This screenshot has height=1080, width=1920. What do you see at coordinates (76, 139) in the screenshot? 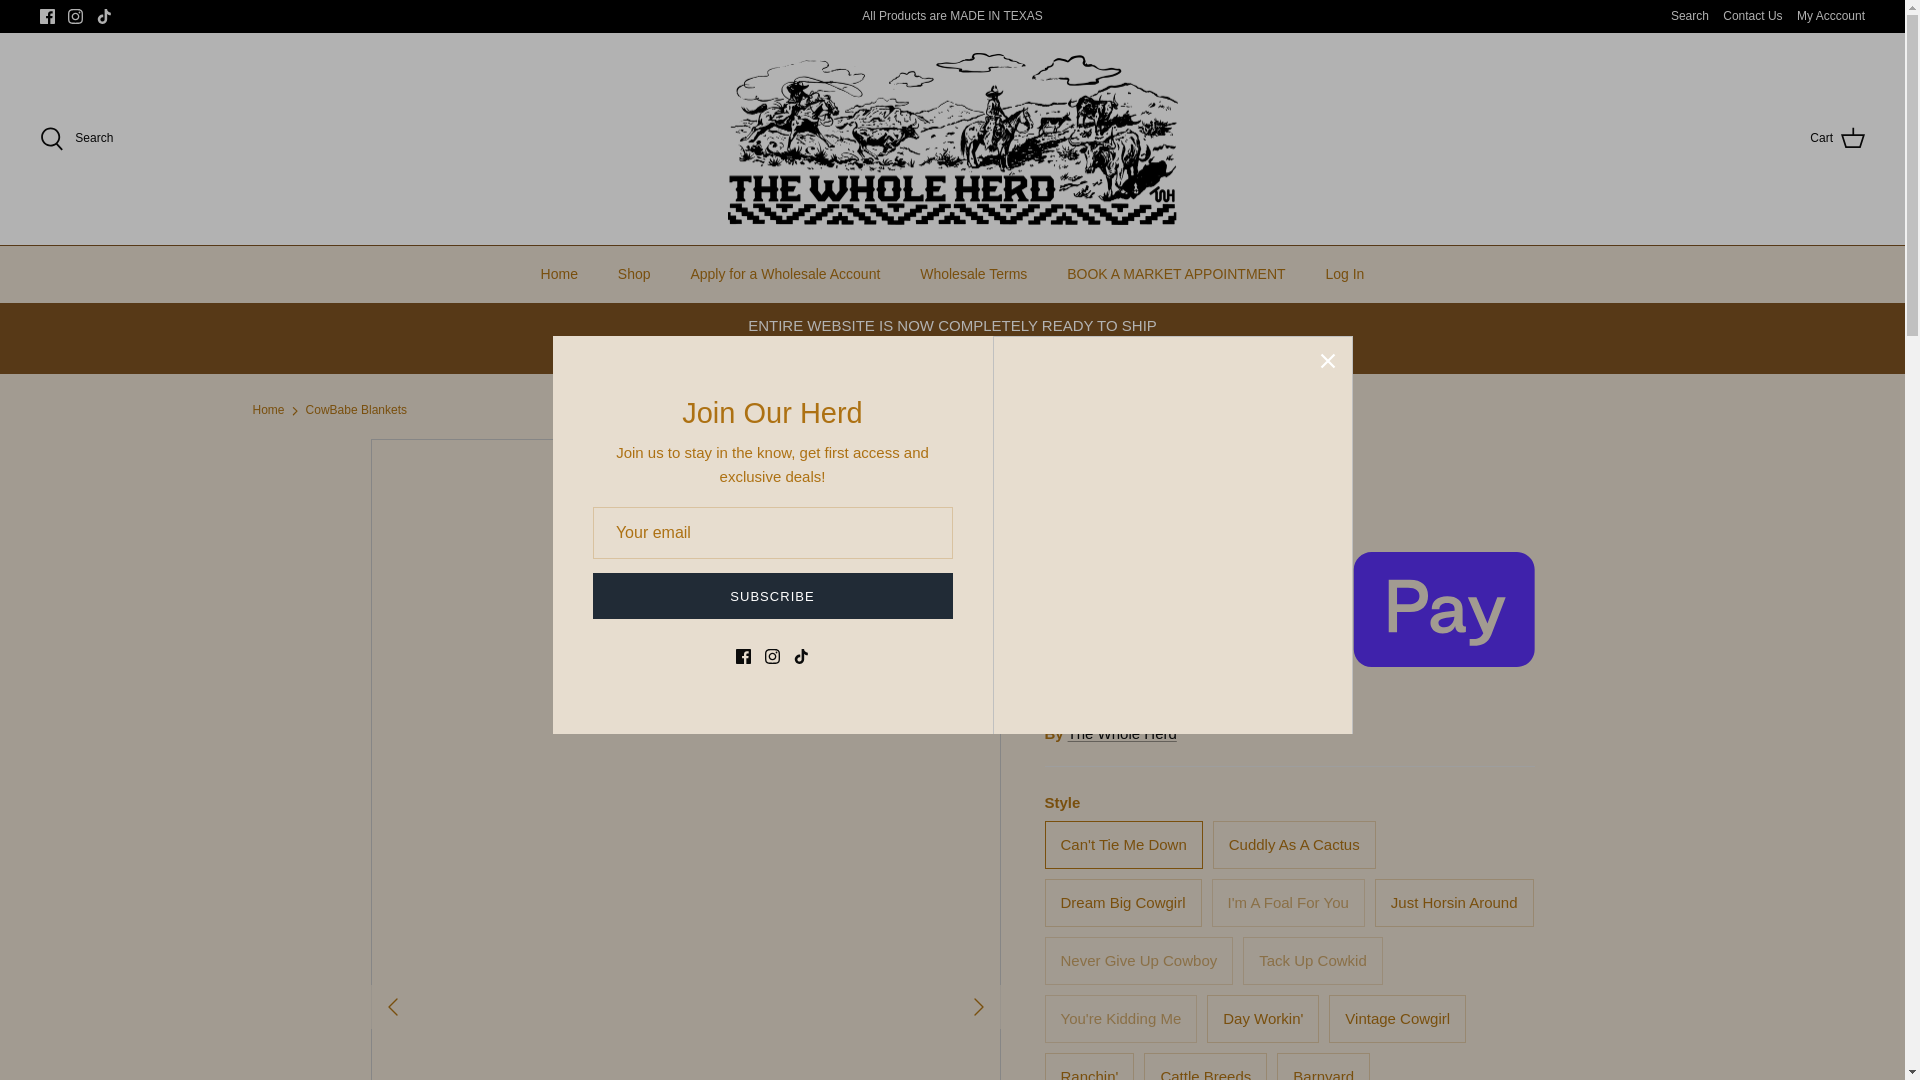
I see `Search` at bounding box center [76, 139].